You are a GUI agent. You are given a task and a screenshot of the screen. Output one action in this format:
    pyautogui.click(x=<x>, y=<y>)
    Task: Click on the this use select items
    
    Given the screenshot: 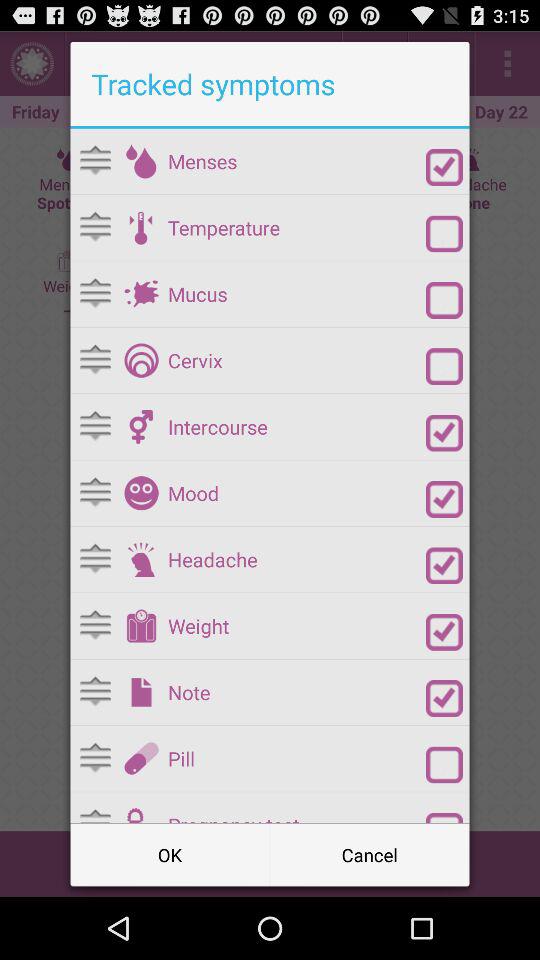 What is the action you would take?
    pyautogui.click(x=444, y=764)
    